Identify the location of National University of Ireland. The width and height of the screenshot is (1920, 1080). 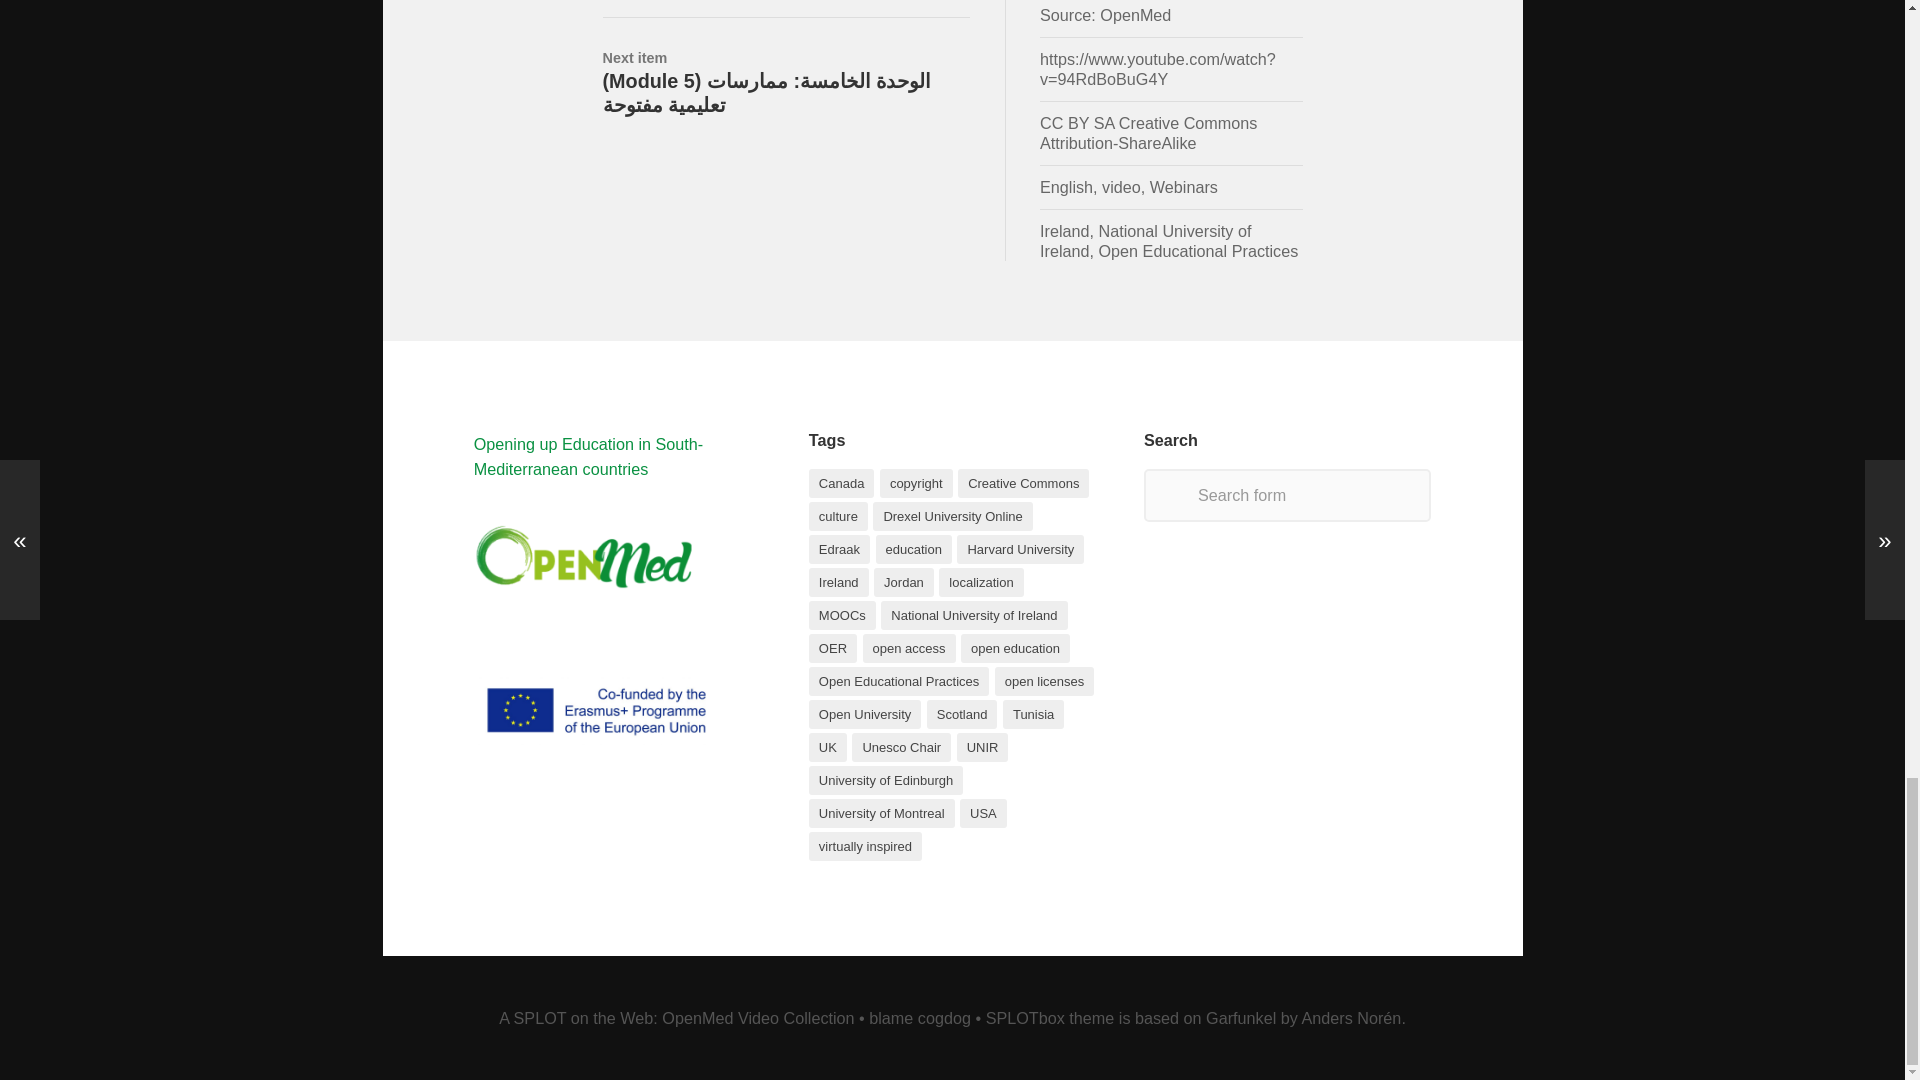
(1146, 240).